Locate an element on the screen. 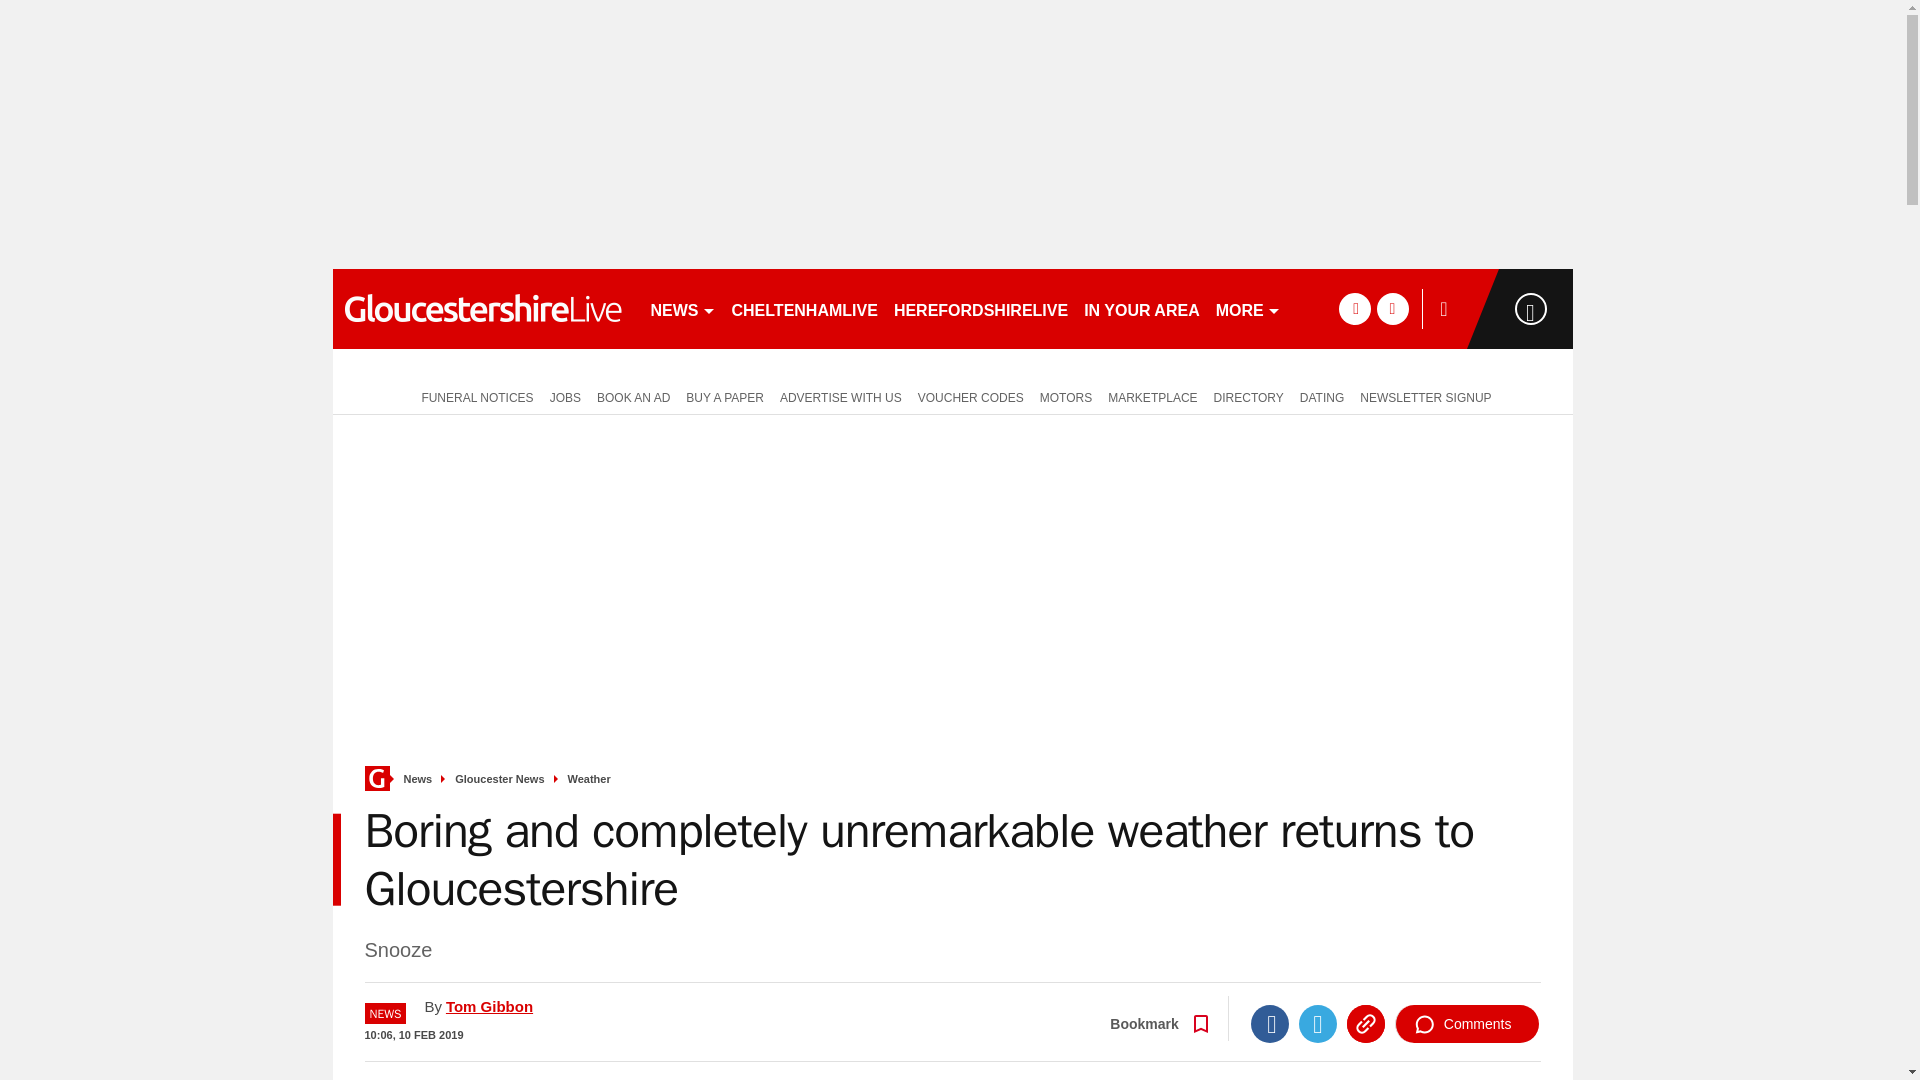 This screenshot has height=1080, width=1920. NEWS is located at coordinates (682, 308).